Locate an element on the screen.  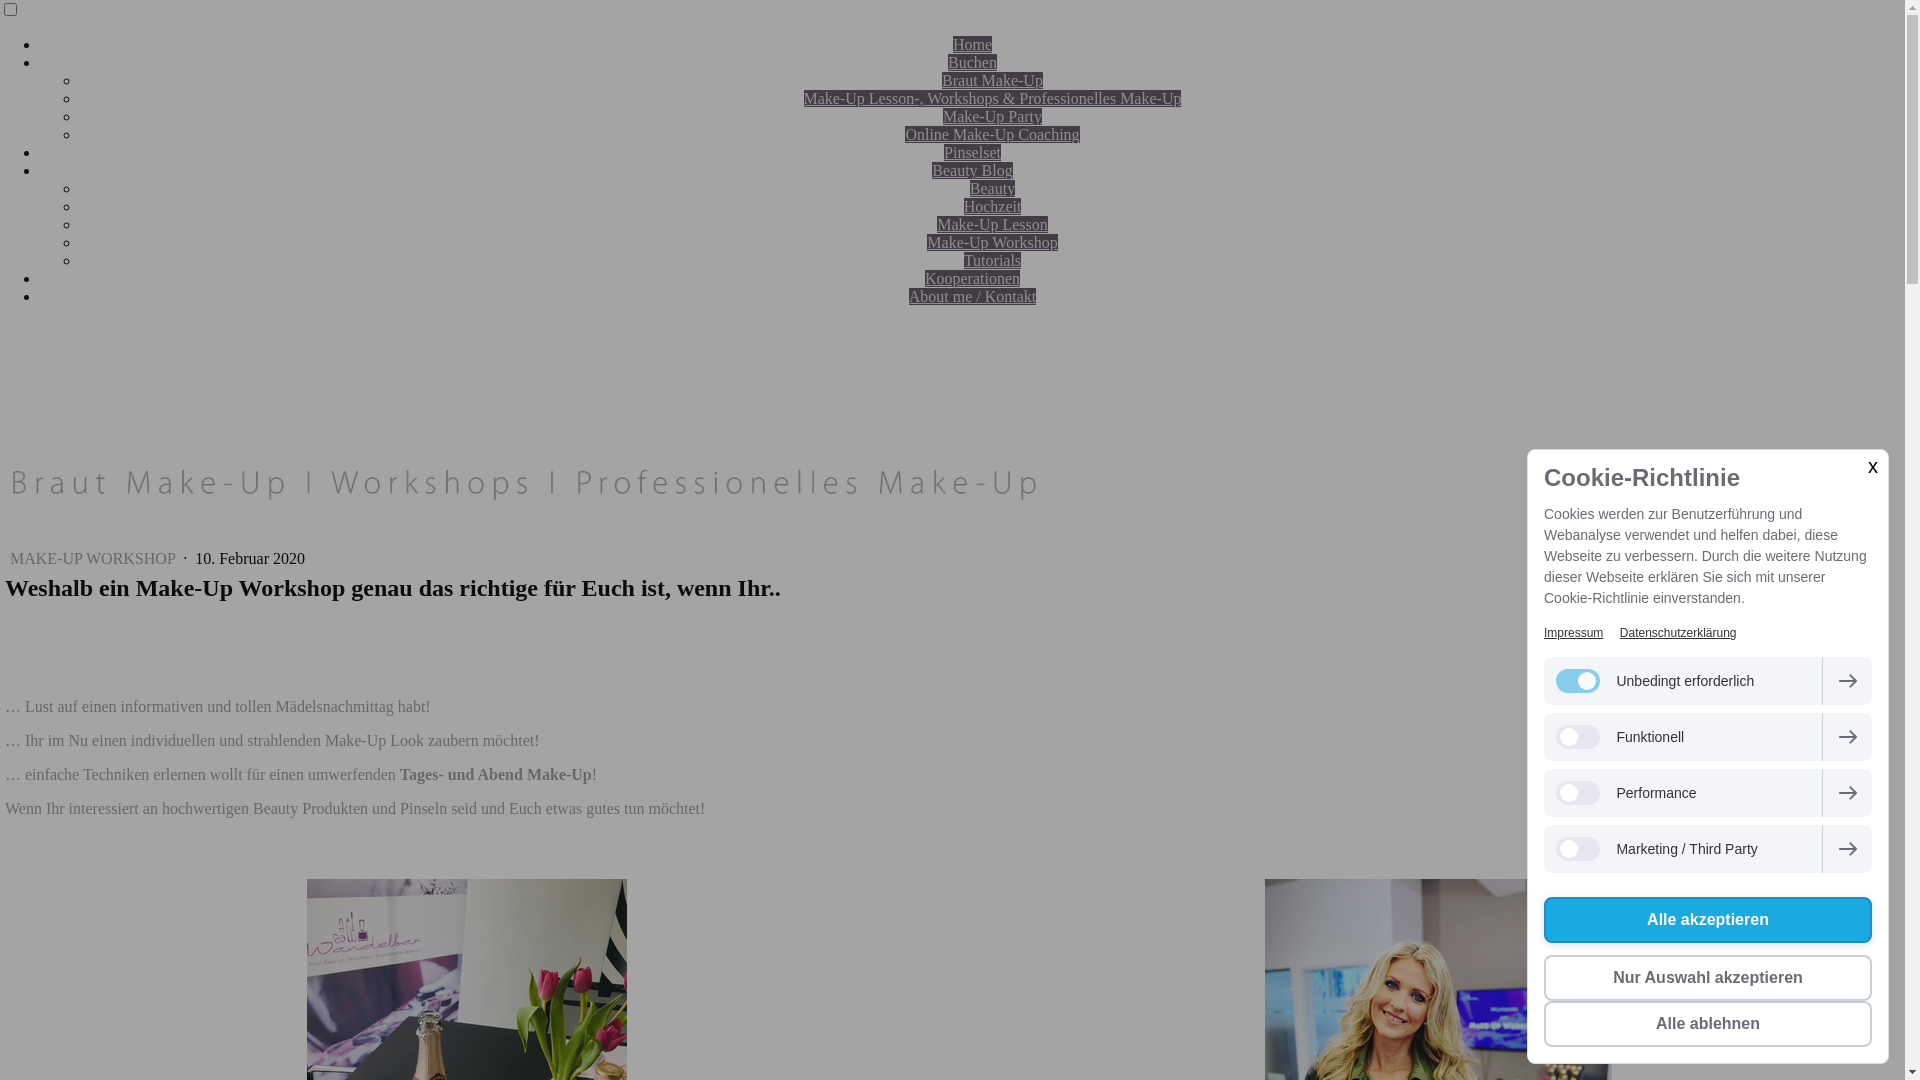
Kooperationen is located at coordinates (972, 278).